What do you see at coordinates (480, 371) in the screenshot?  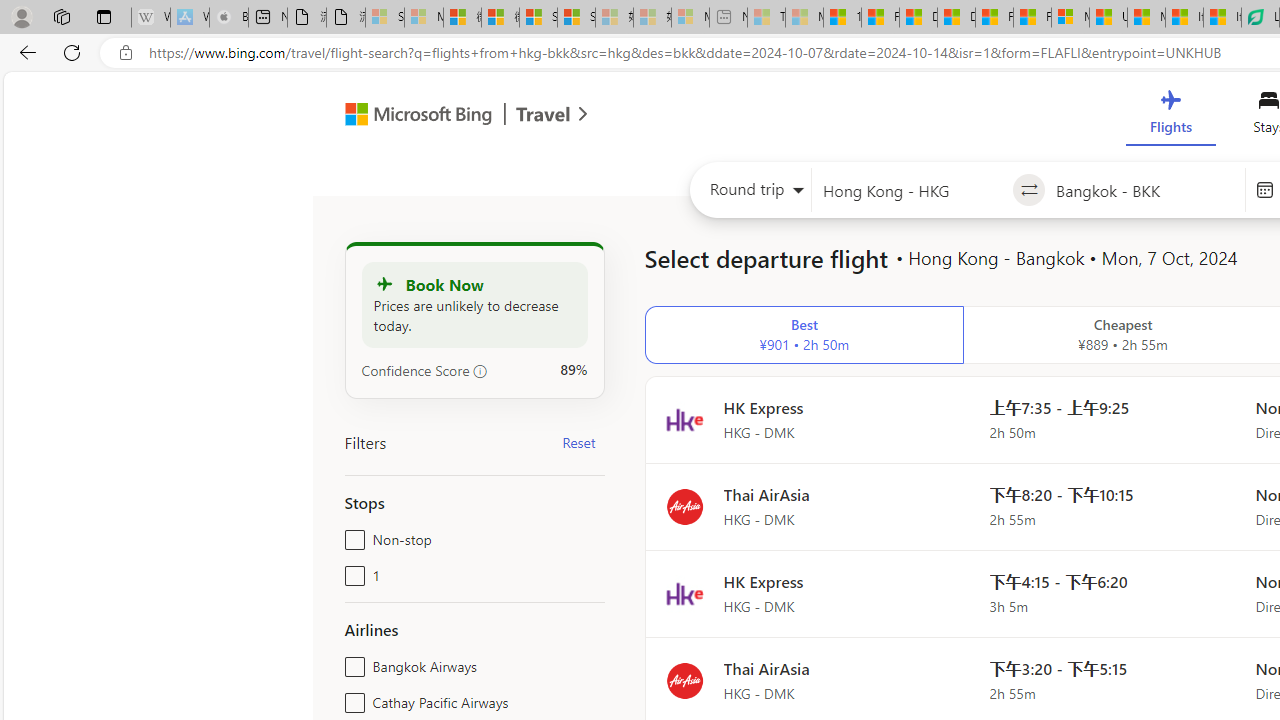 I see `Info tooltip` at bounding box center [480, 371].